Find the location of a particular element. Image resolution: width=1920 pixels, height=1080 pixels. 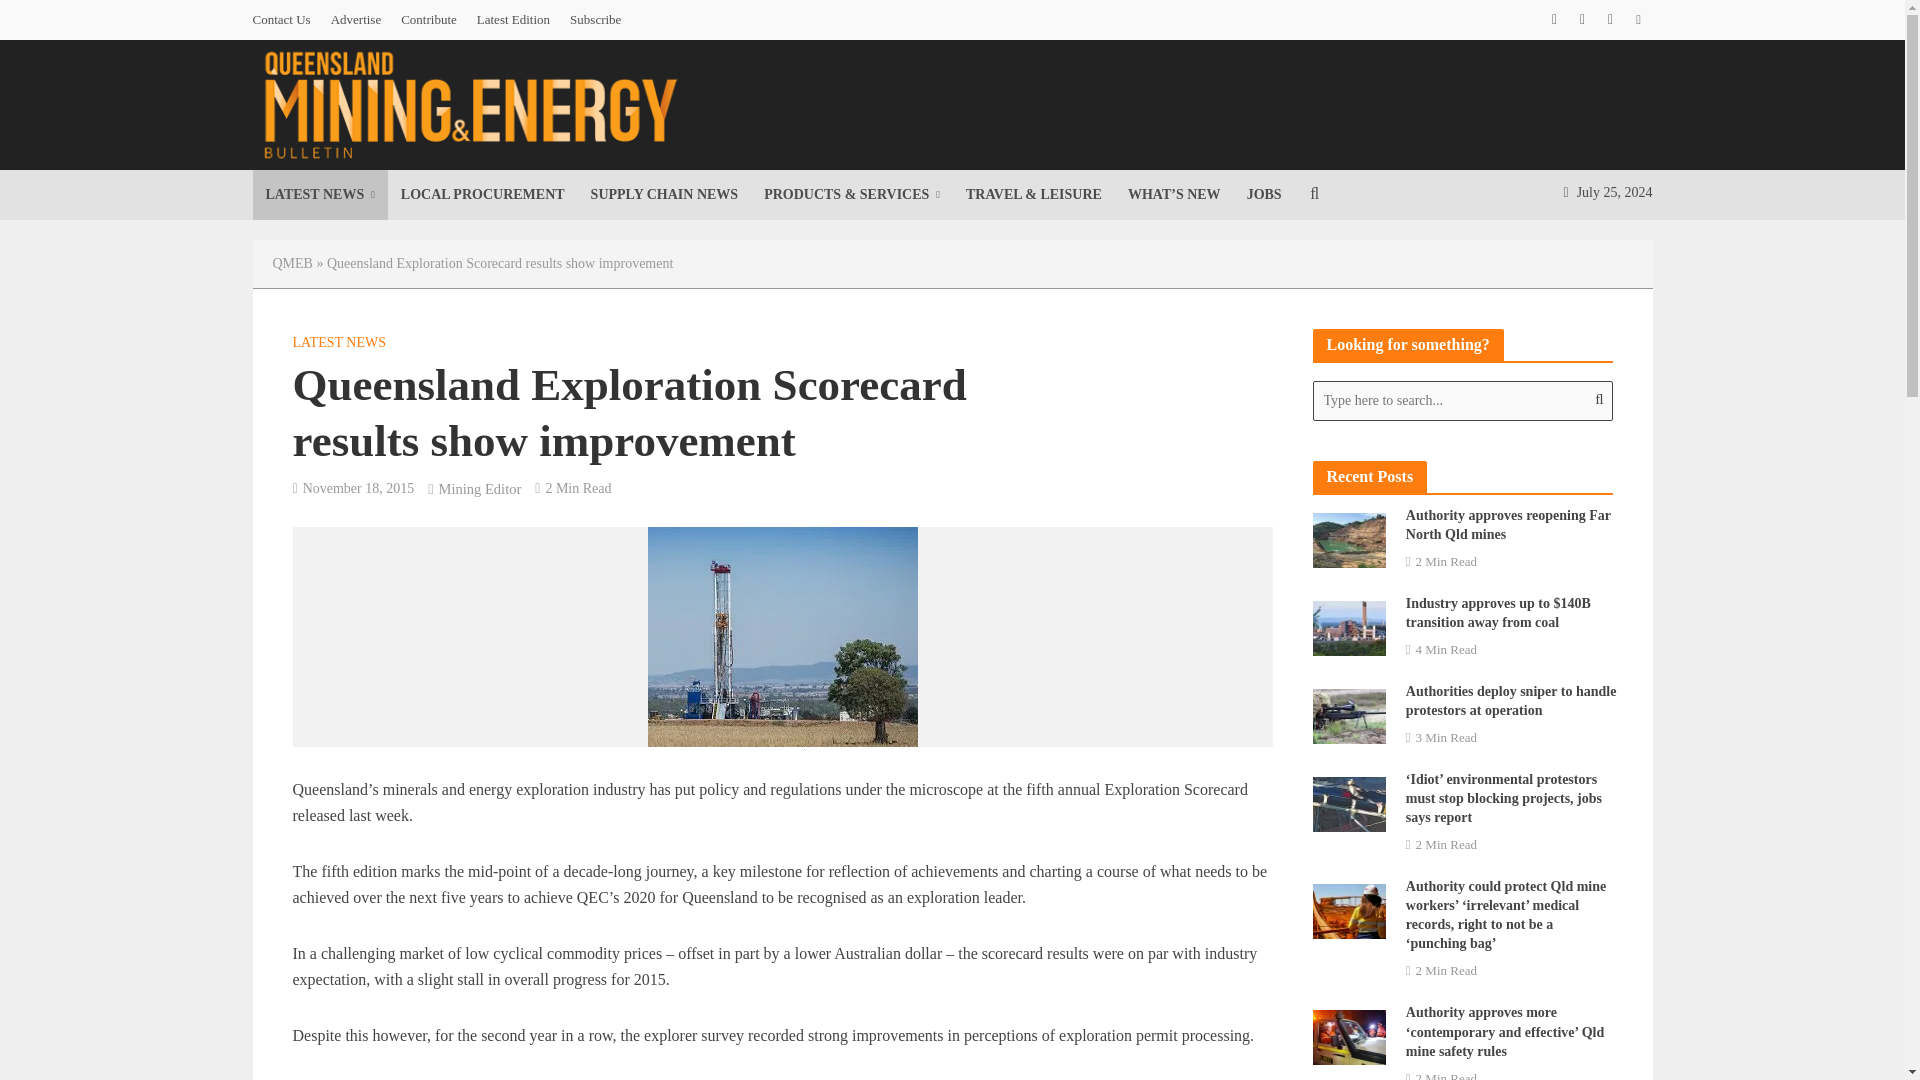

Contact Us is located at coordinates (286, 20).